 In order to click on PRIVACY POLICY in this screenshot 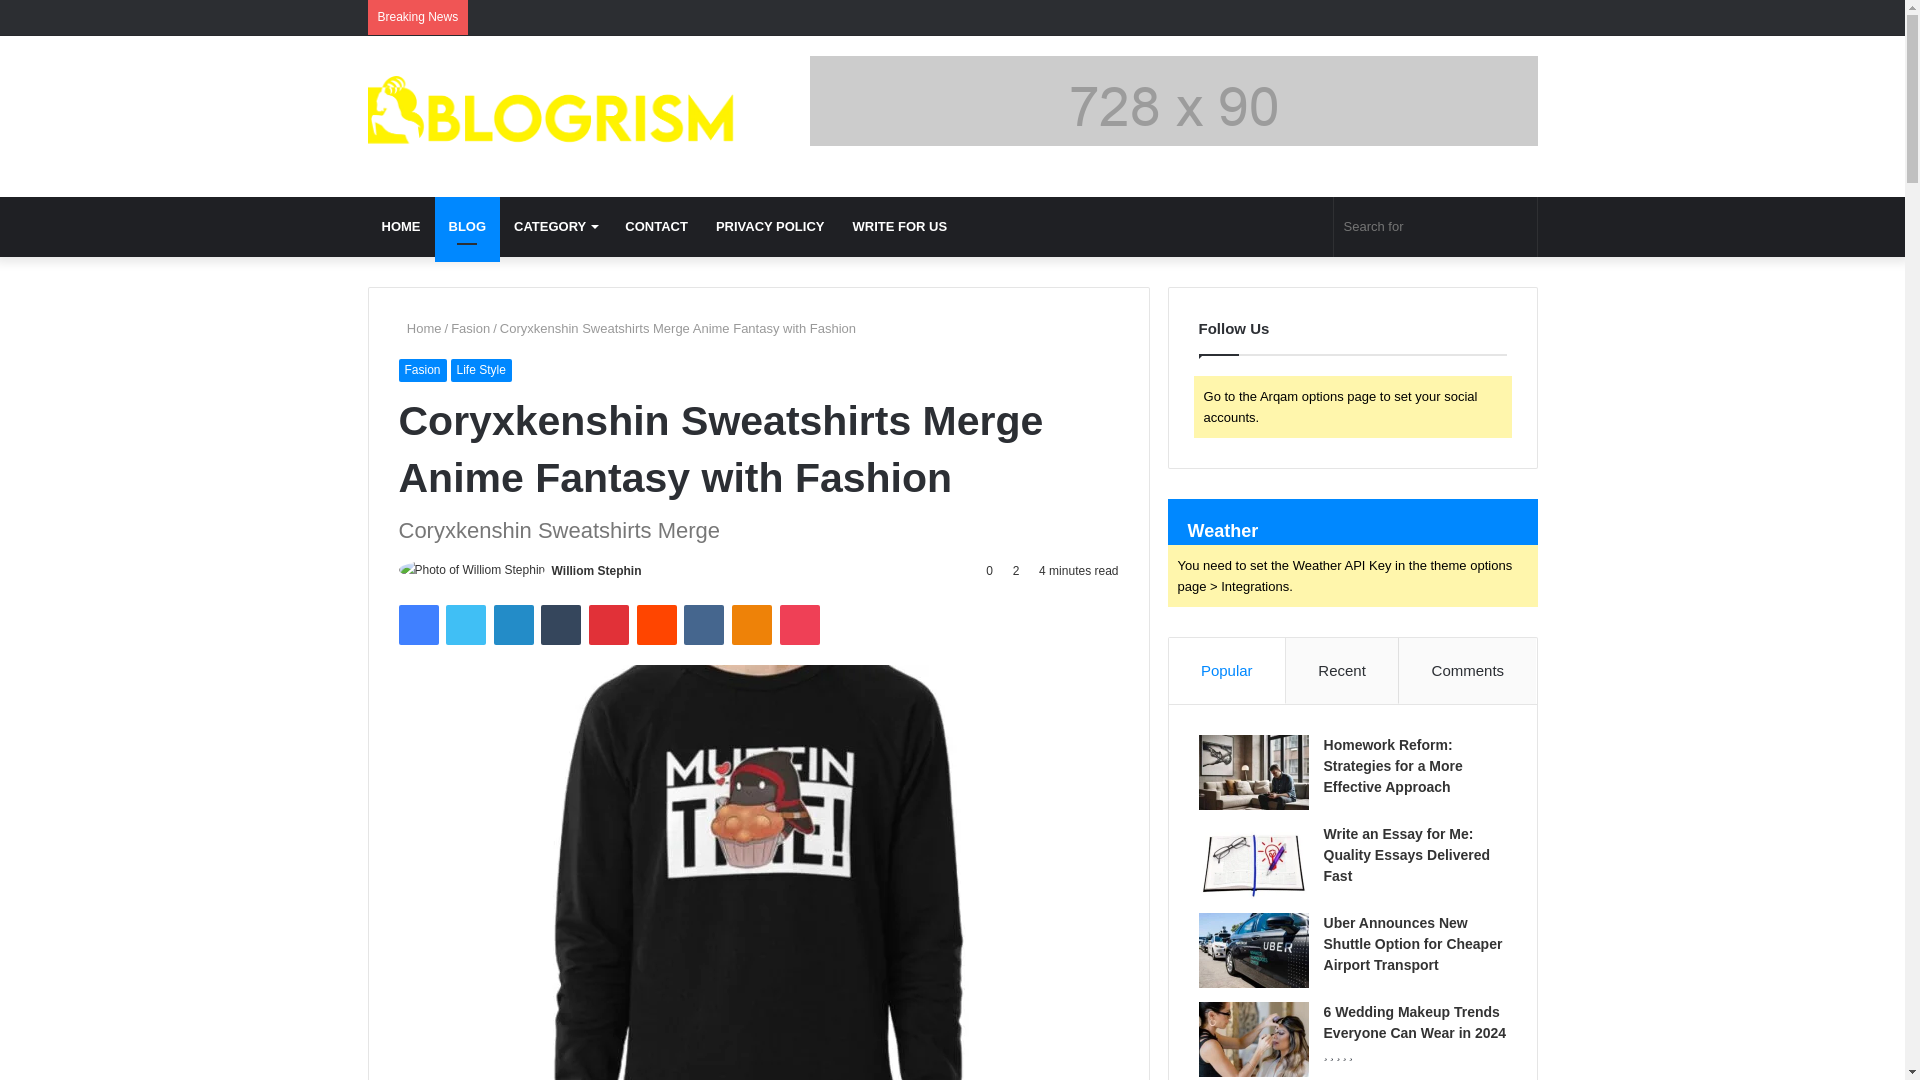, I will do `click(770, 226)`.